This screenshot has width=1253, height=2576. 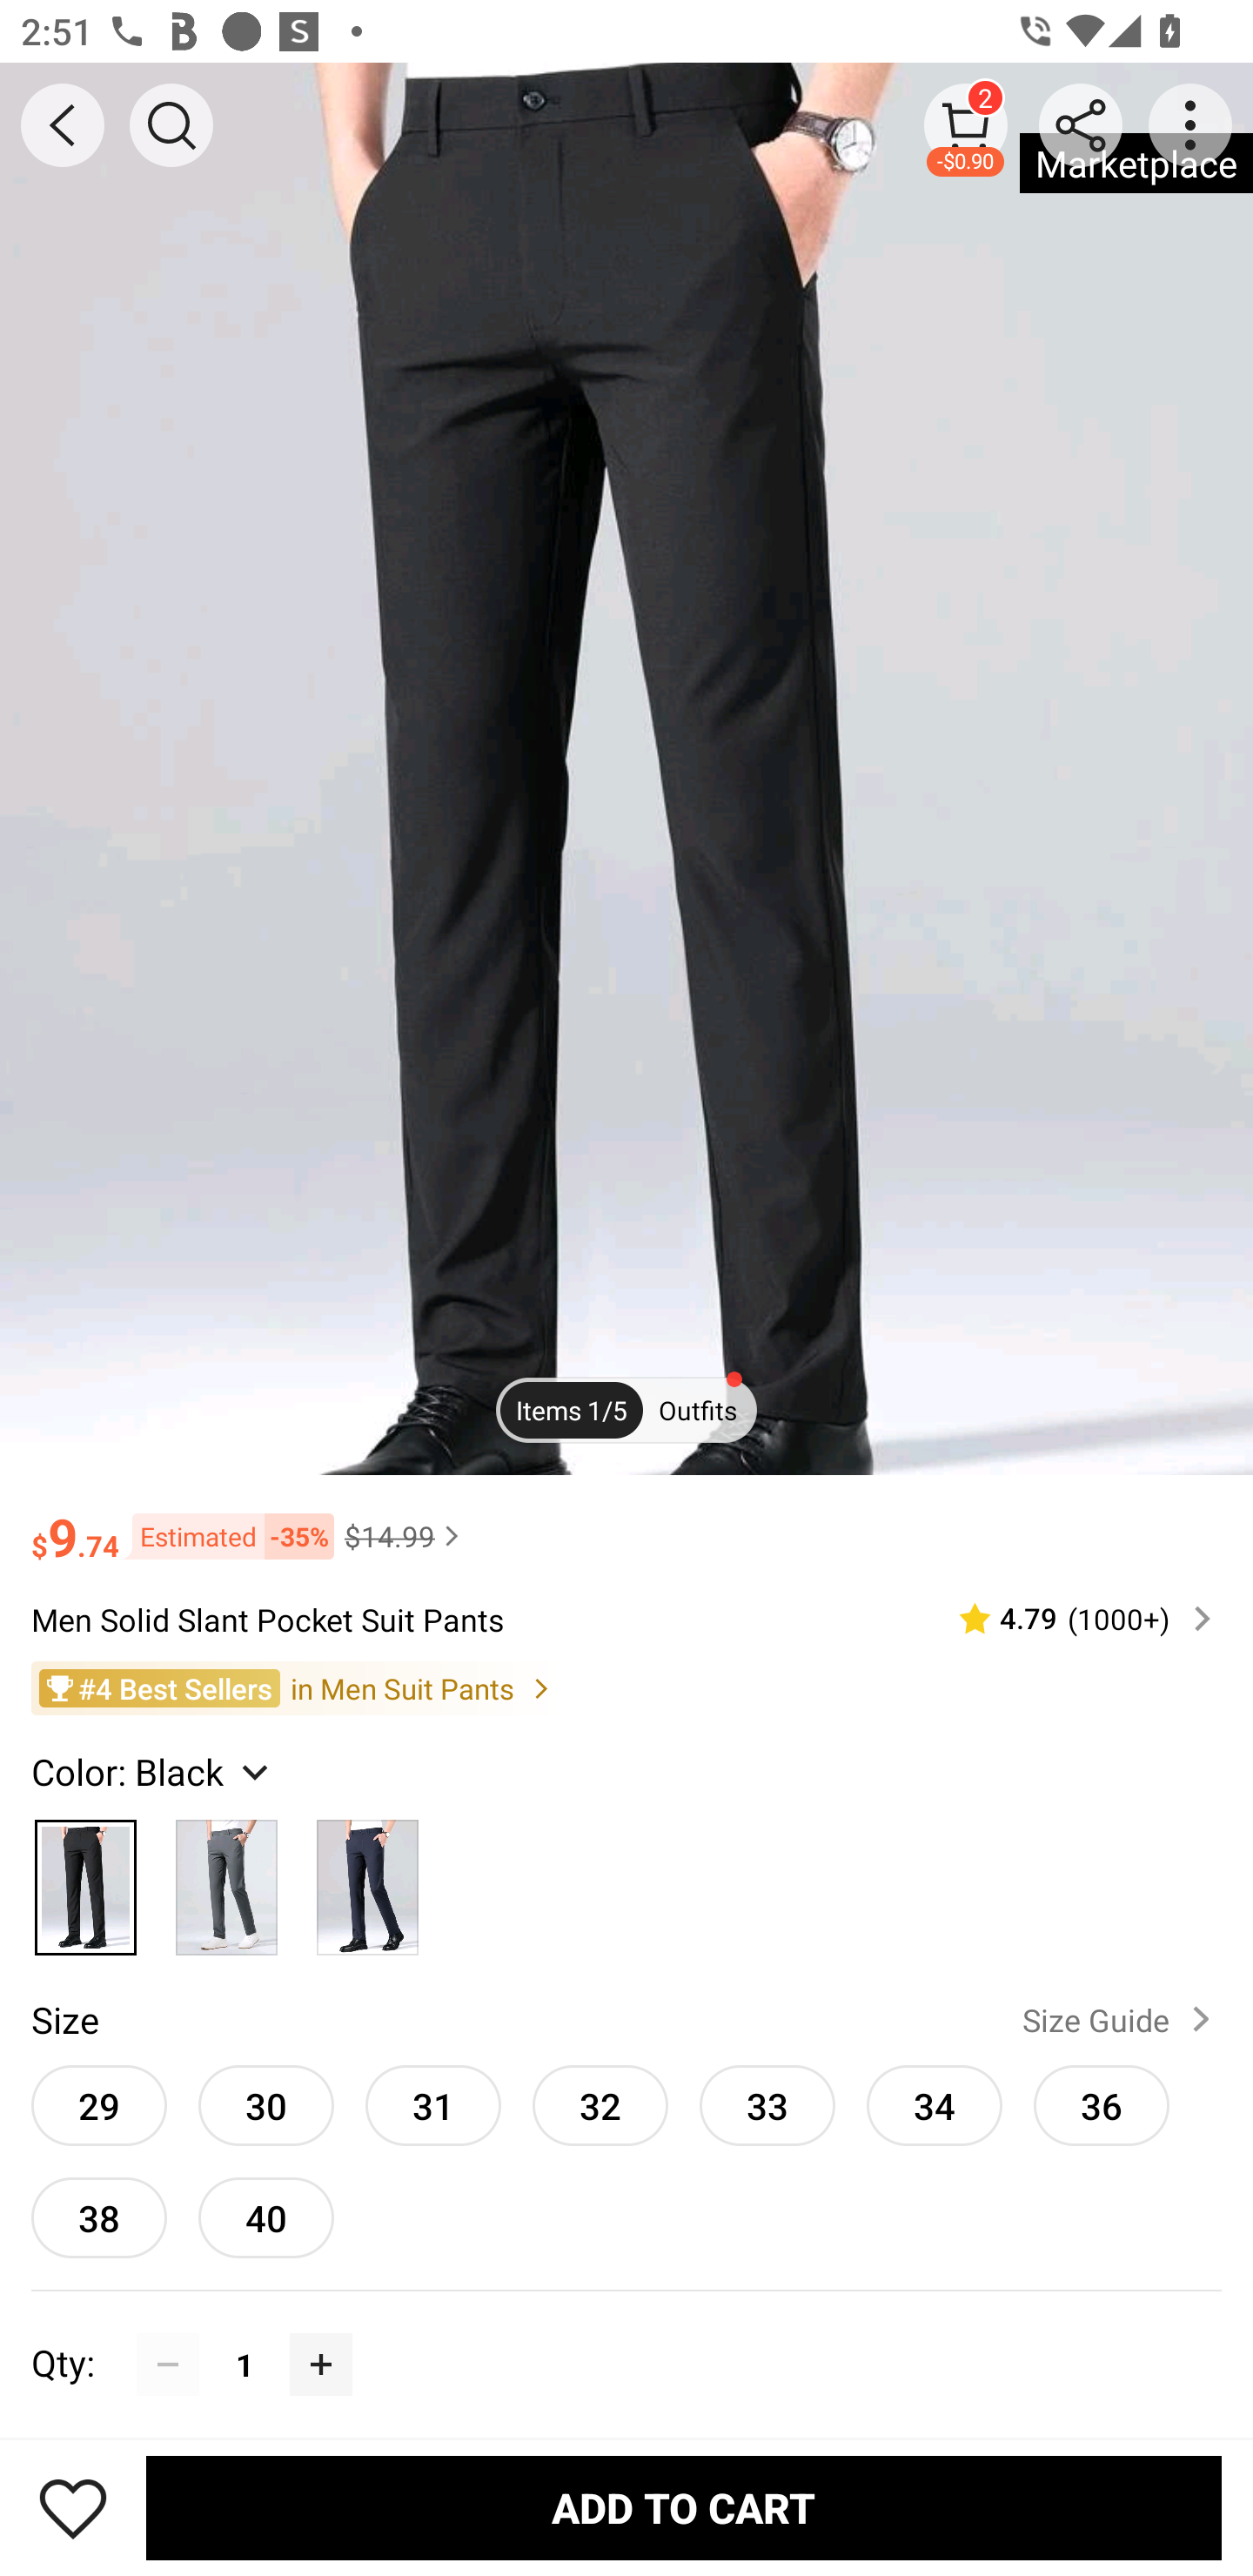 I want to click on $9.74 Estimated -35% $14.99, so click(x=626, y=1523).